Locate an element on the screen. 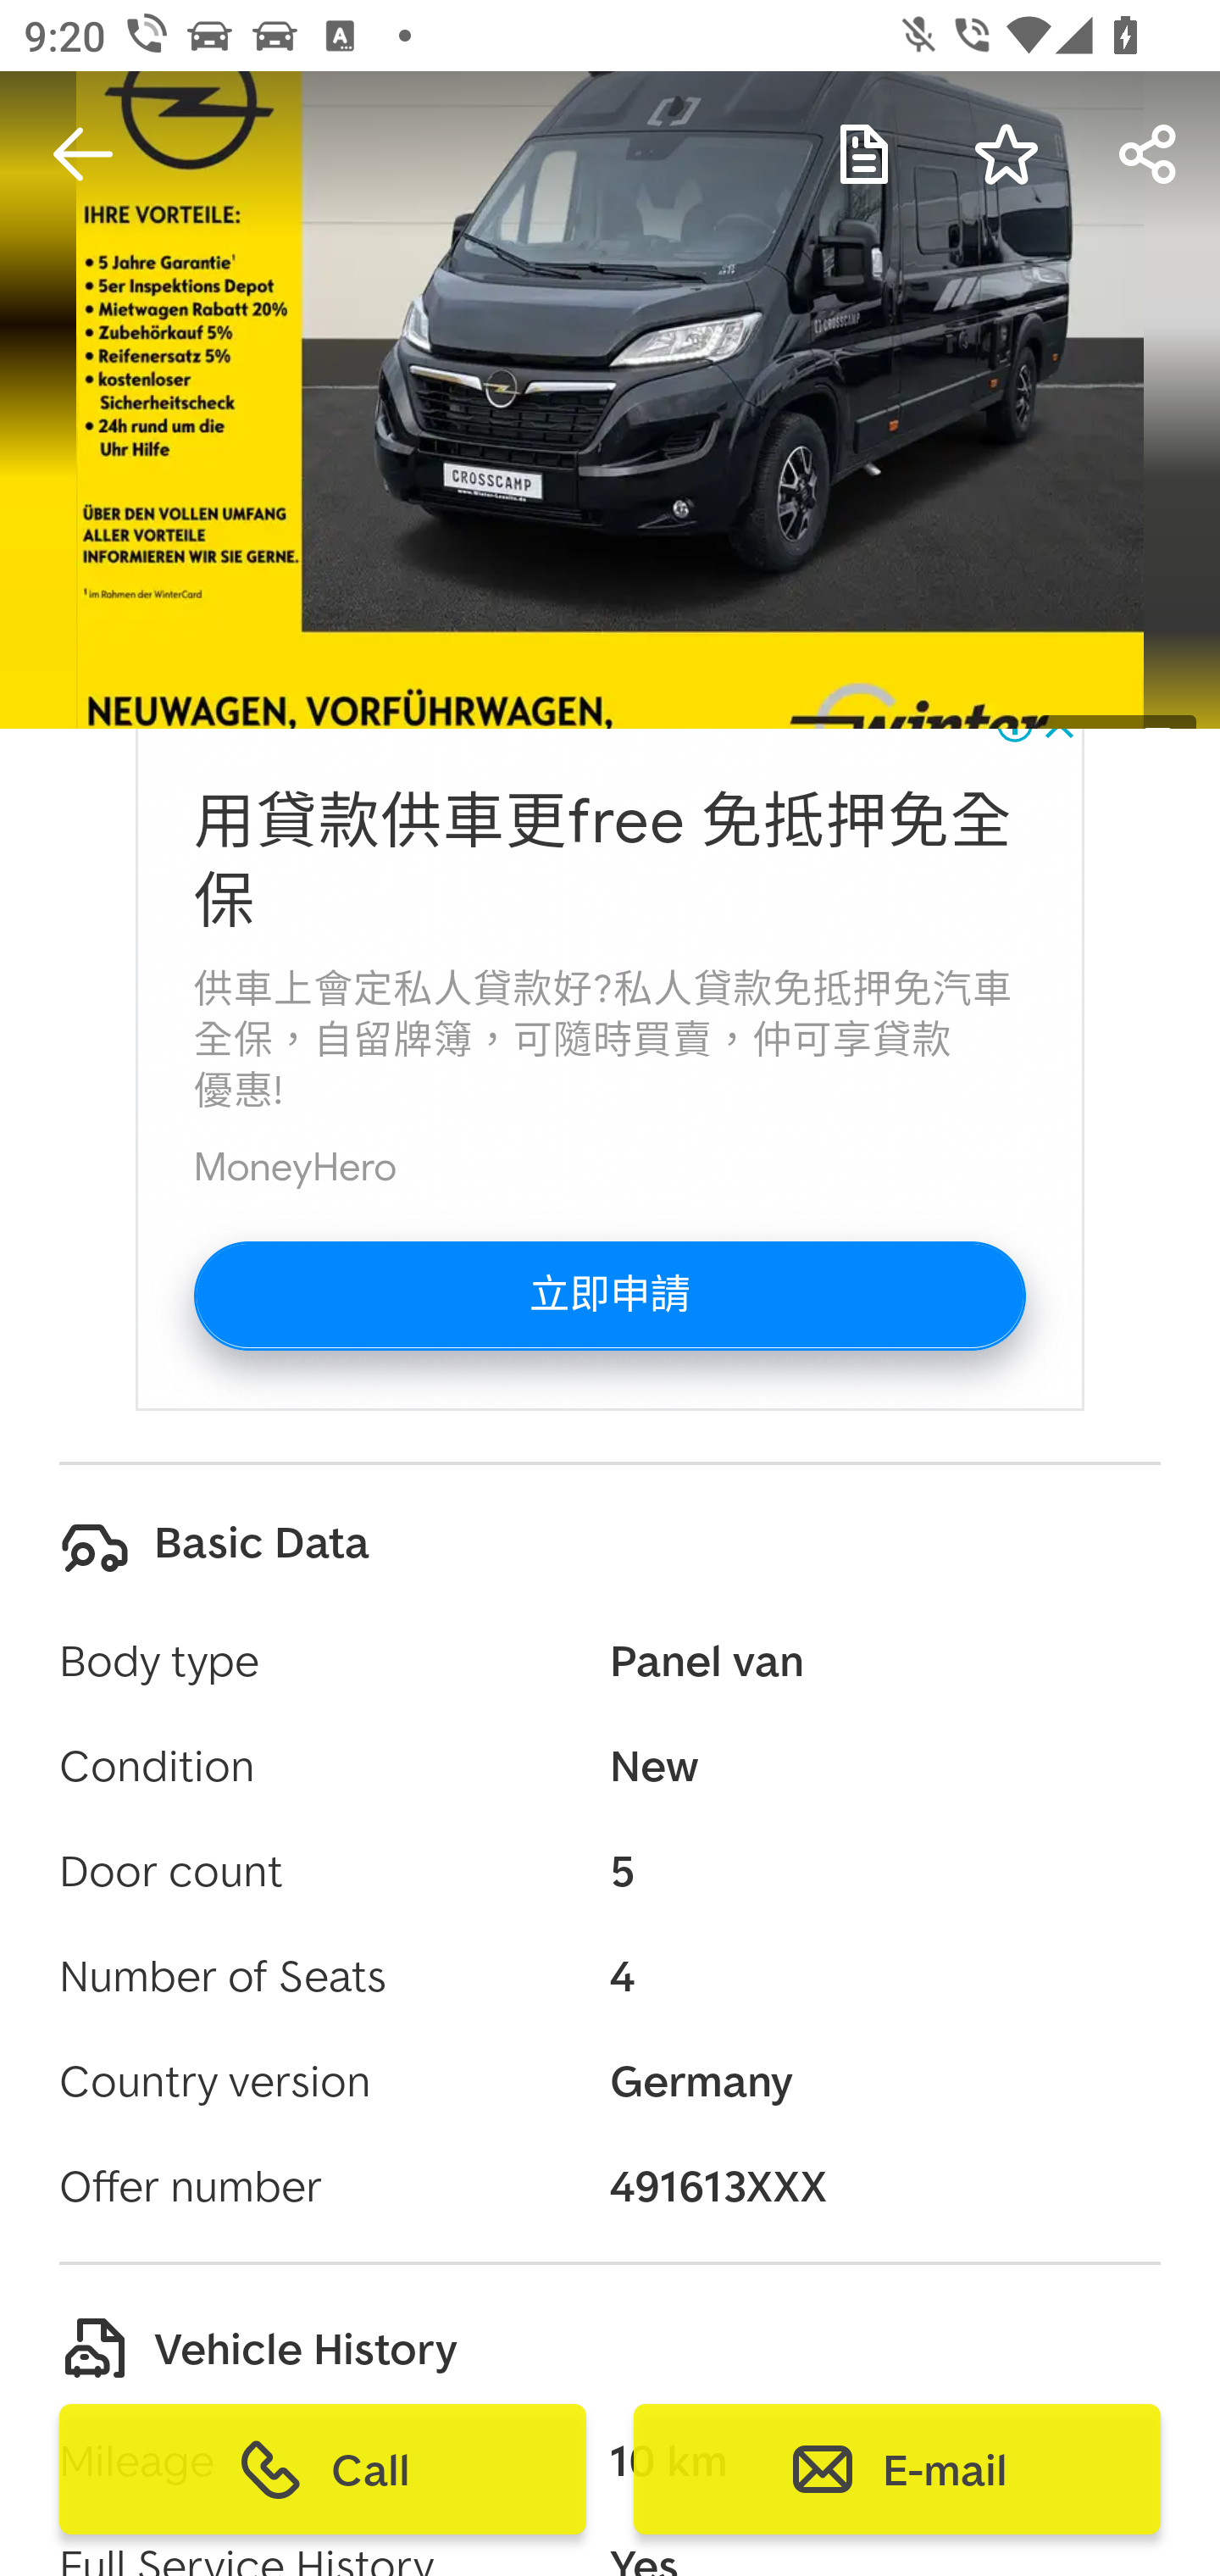 This screenshot has width=1220, height=2576. Forward is located at coordinates (1149, 154).